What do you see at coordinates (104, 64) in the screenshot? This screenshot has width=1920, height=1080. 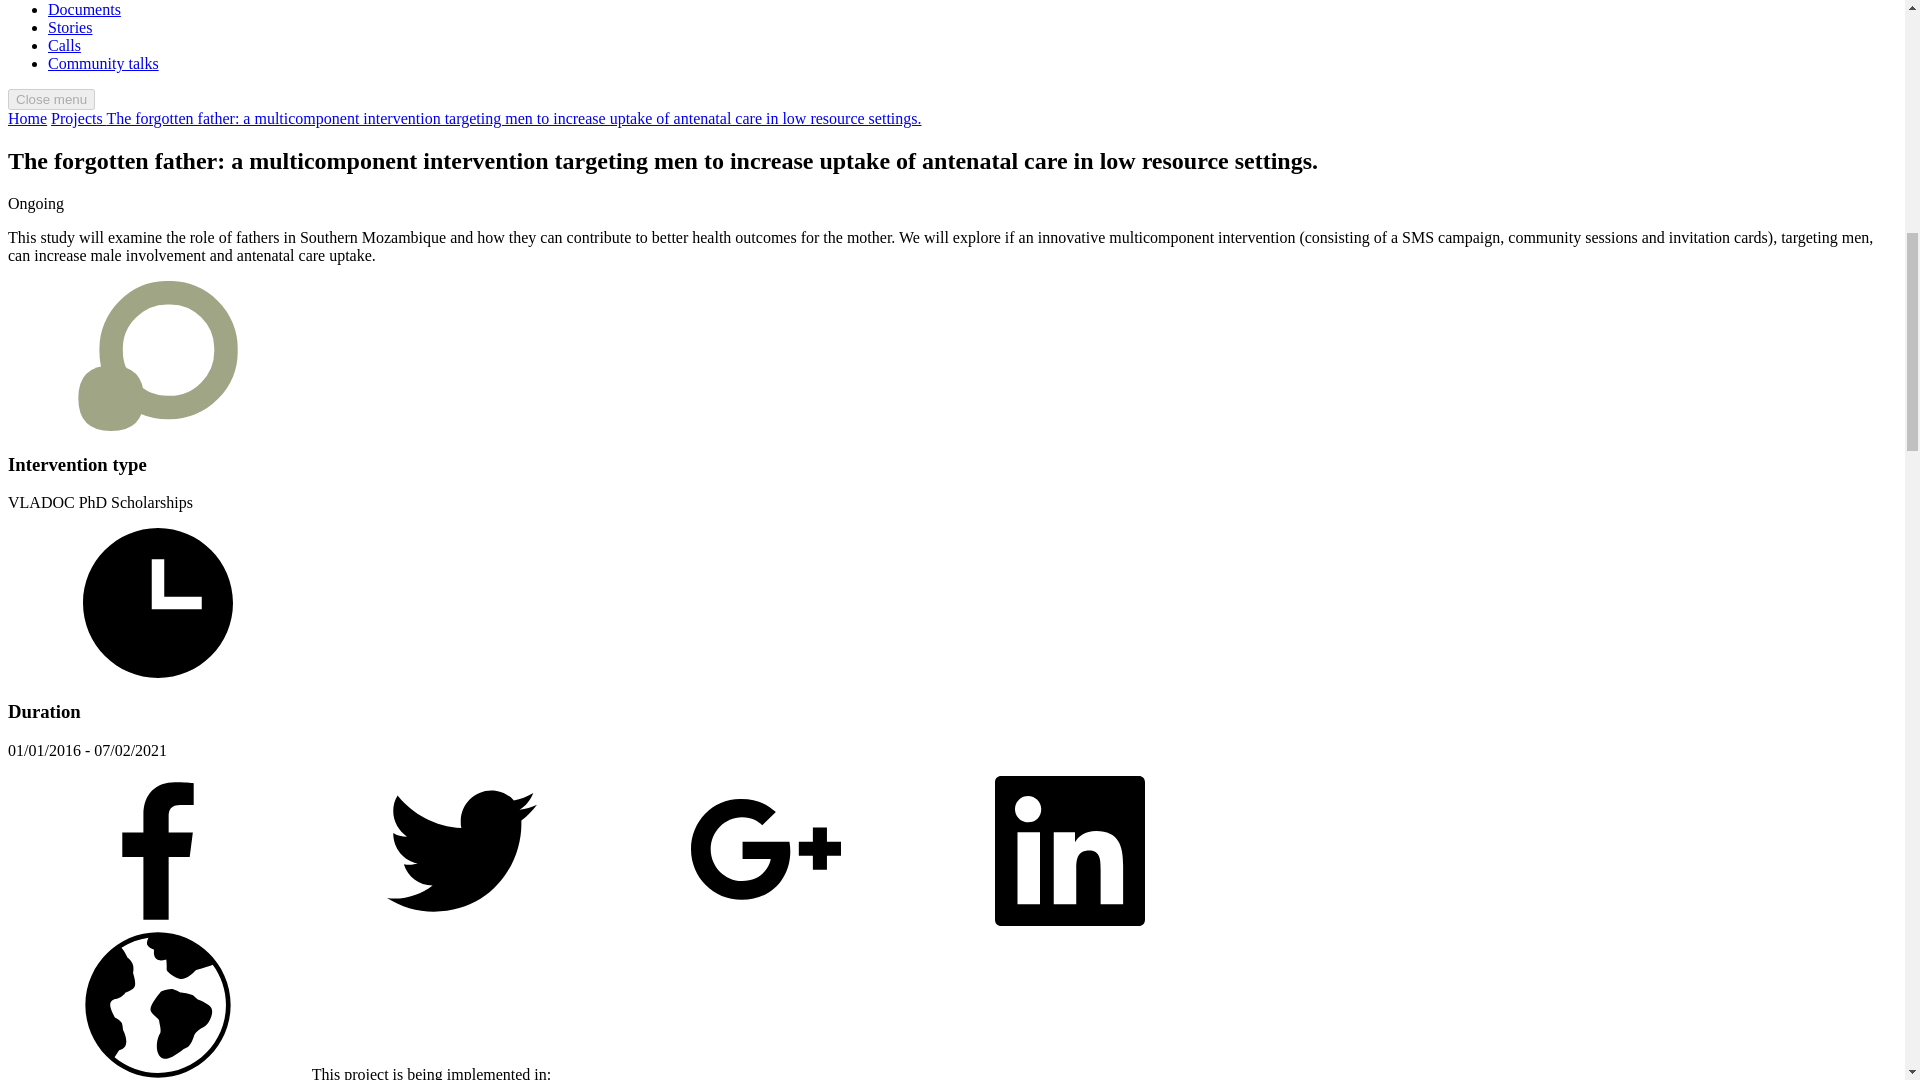 I see `Community talks` at bounding box center [104, 64].